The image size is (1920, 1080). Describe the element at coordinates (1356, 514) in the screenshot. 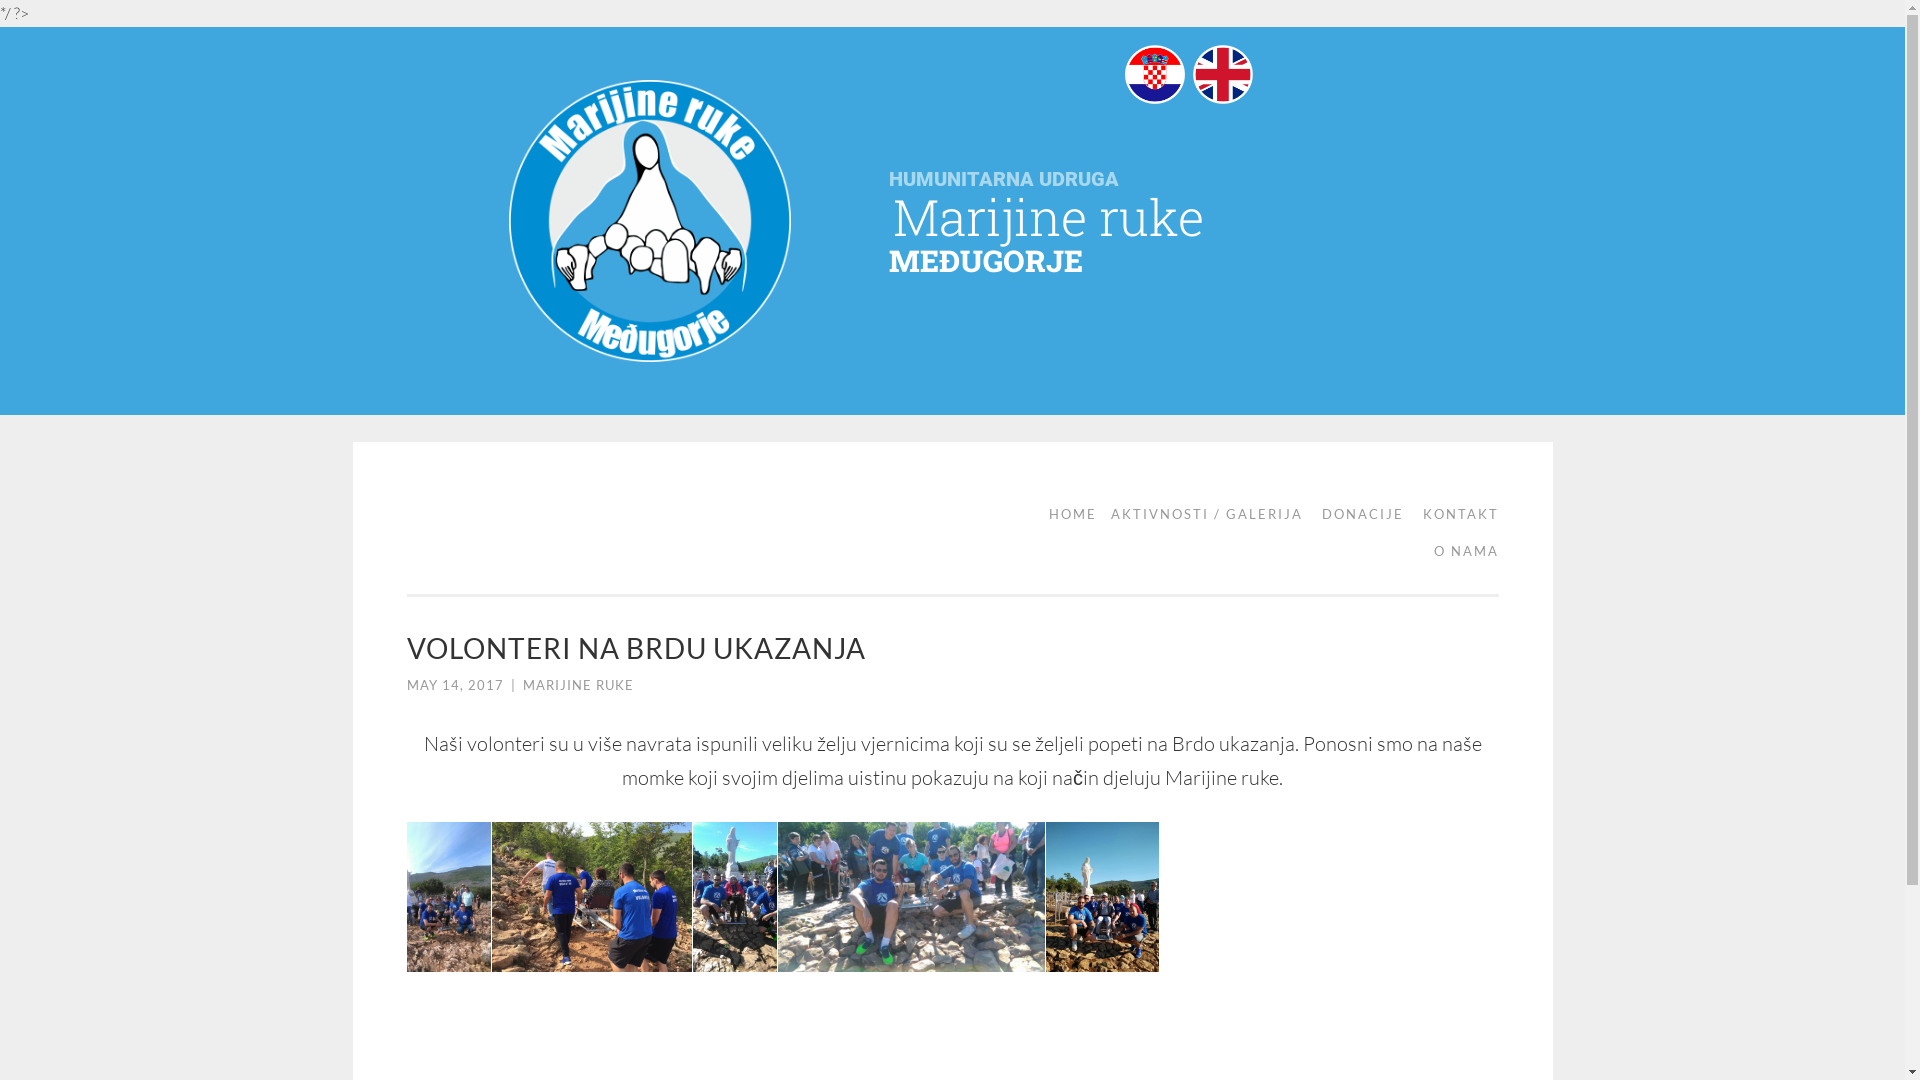

I see `DONACIJE` at that location.